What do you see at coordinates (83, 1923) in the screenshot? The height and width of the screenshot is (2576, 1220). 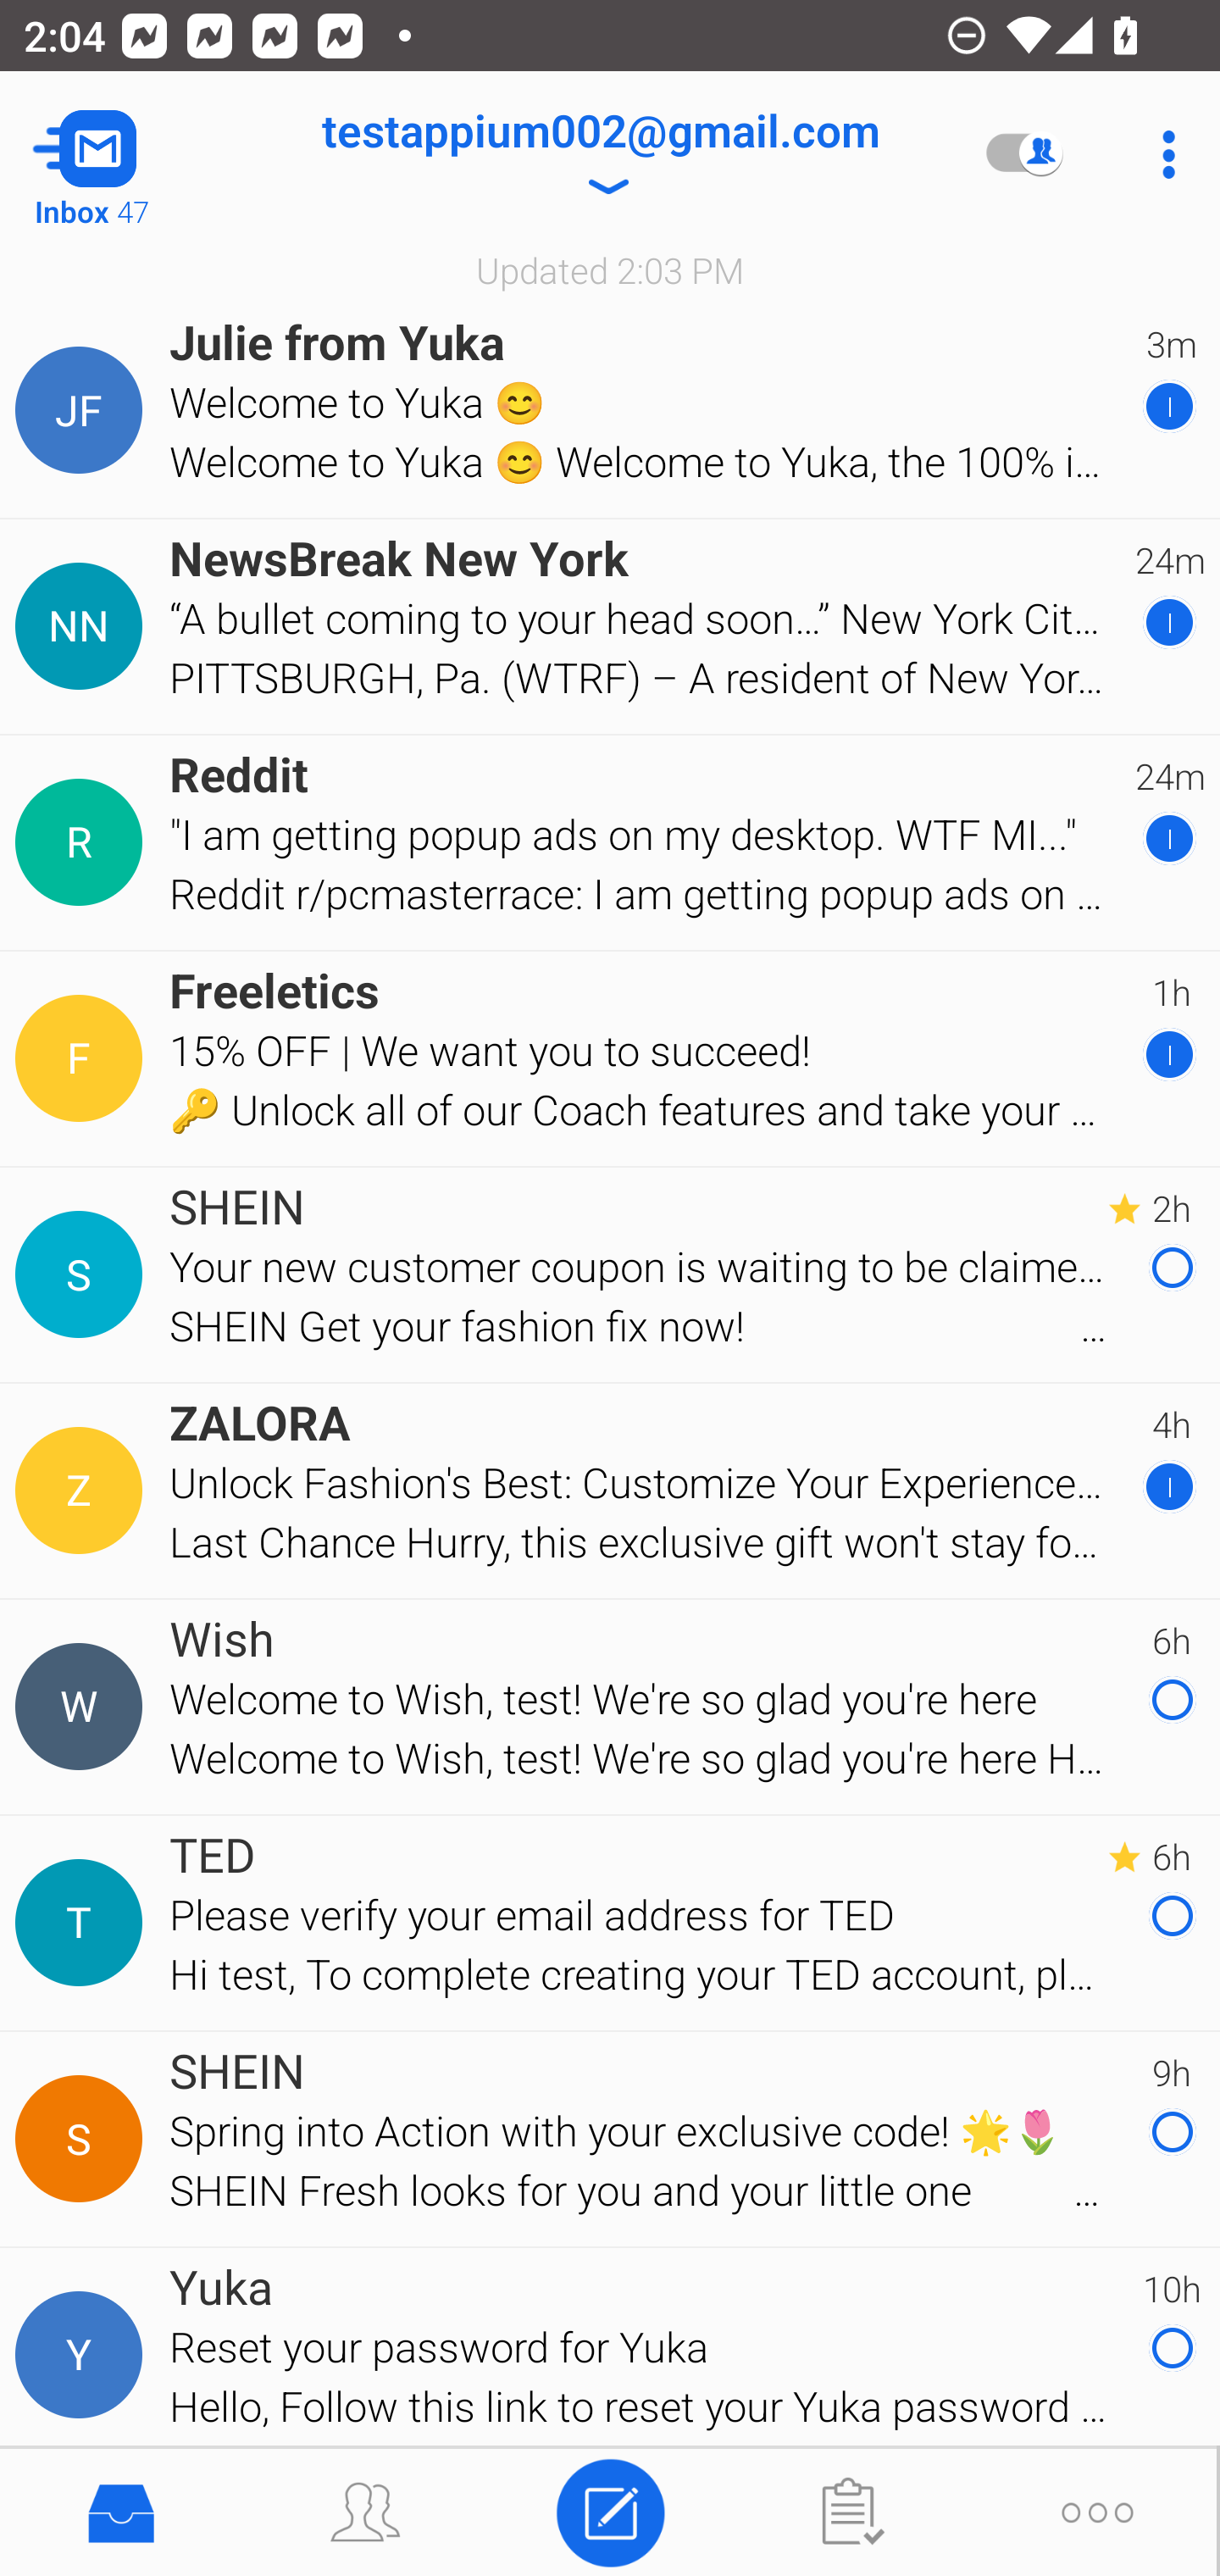 I see `Contact Details` at bounding box center [83, 1923].